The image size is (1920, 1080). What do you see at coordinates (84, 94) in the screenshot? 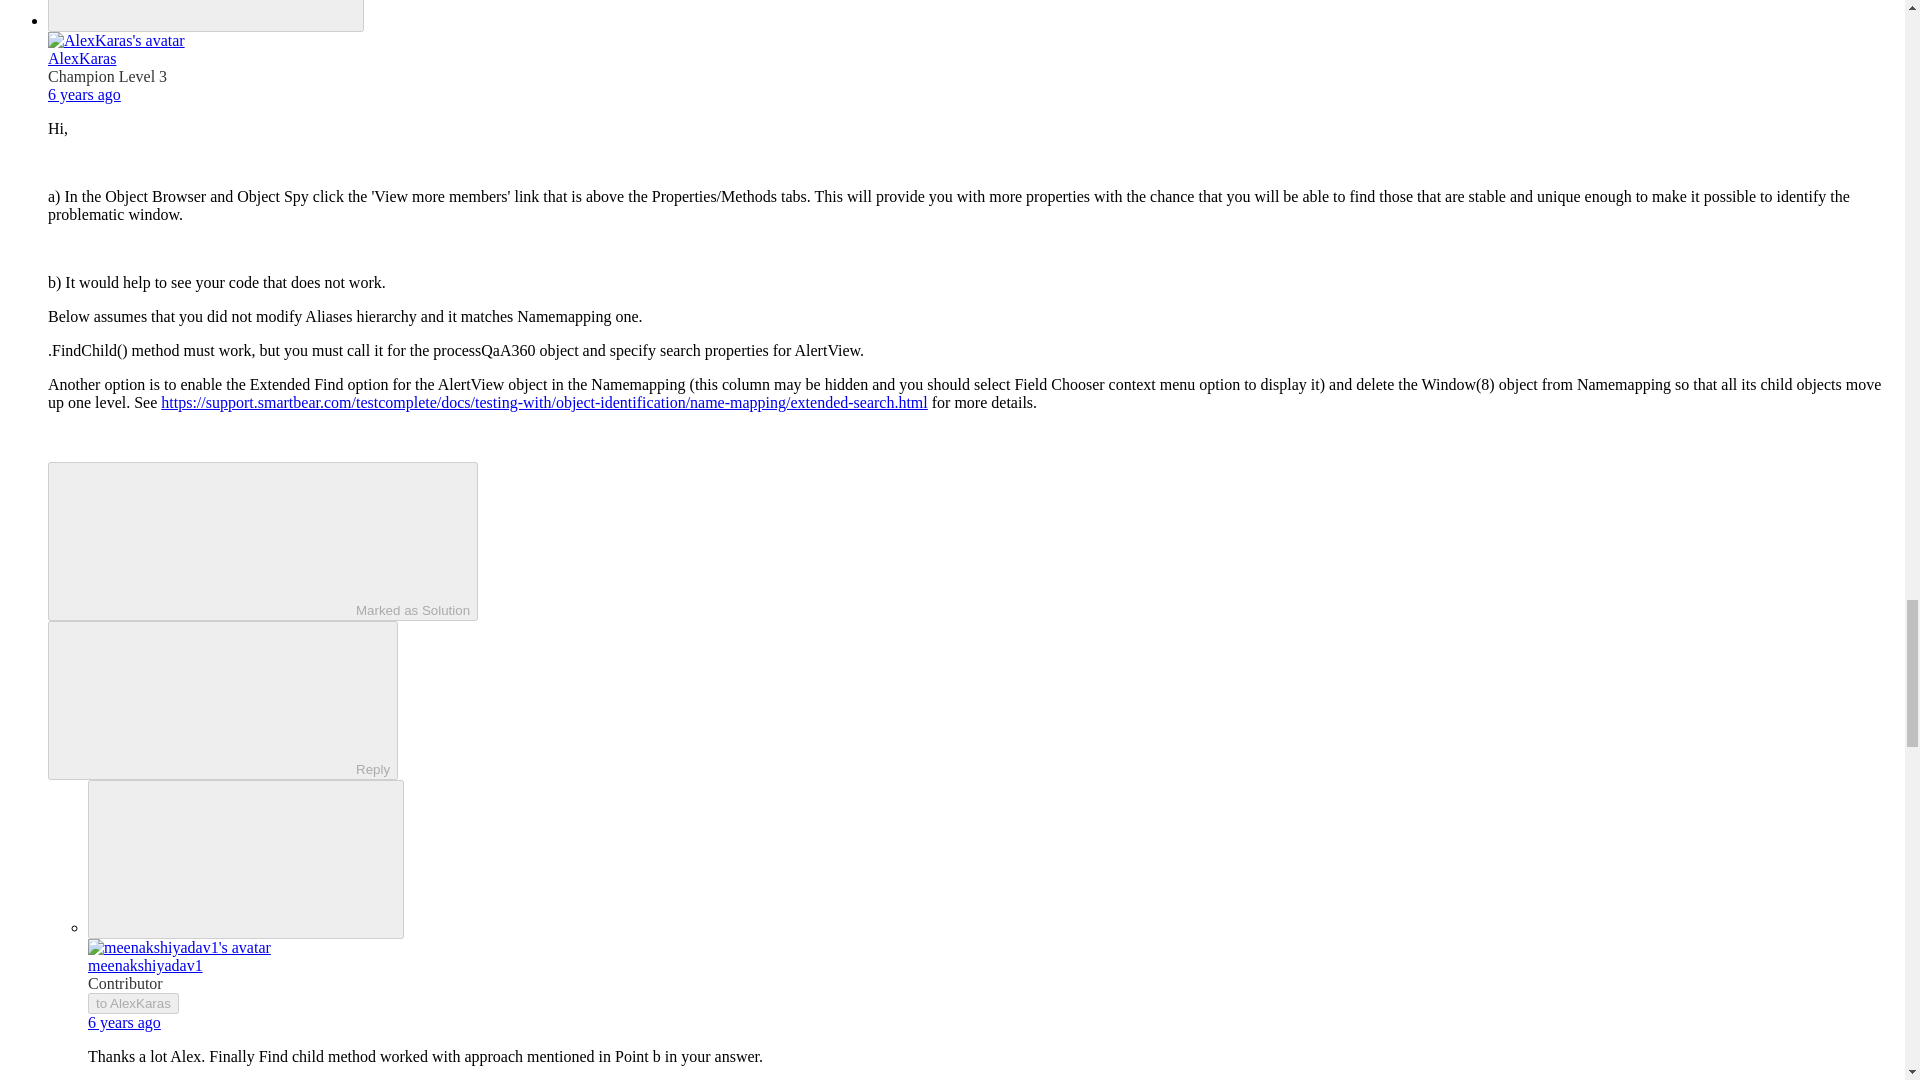
I see `November 9, 2018 at 12:19 PM` at bounding box center [84, 94].